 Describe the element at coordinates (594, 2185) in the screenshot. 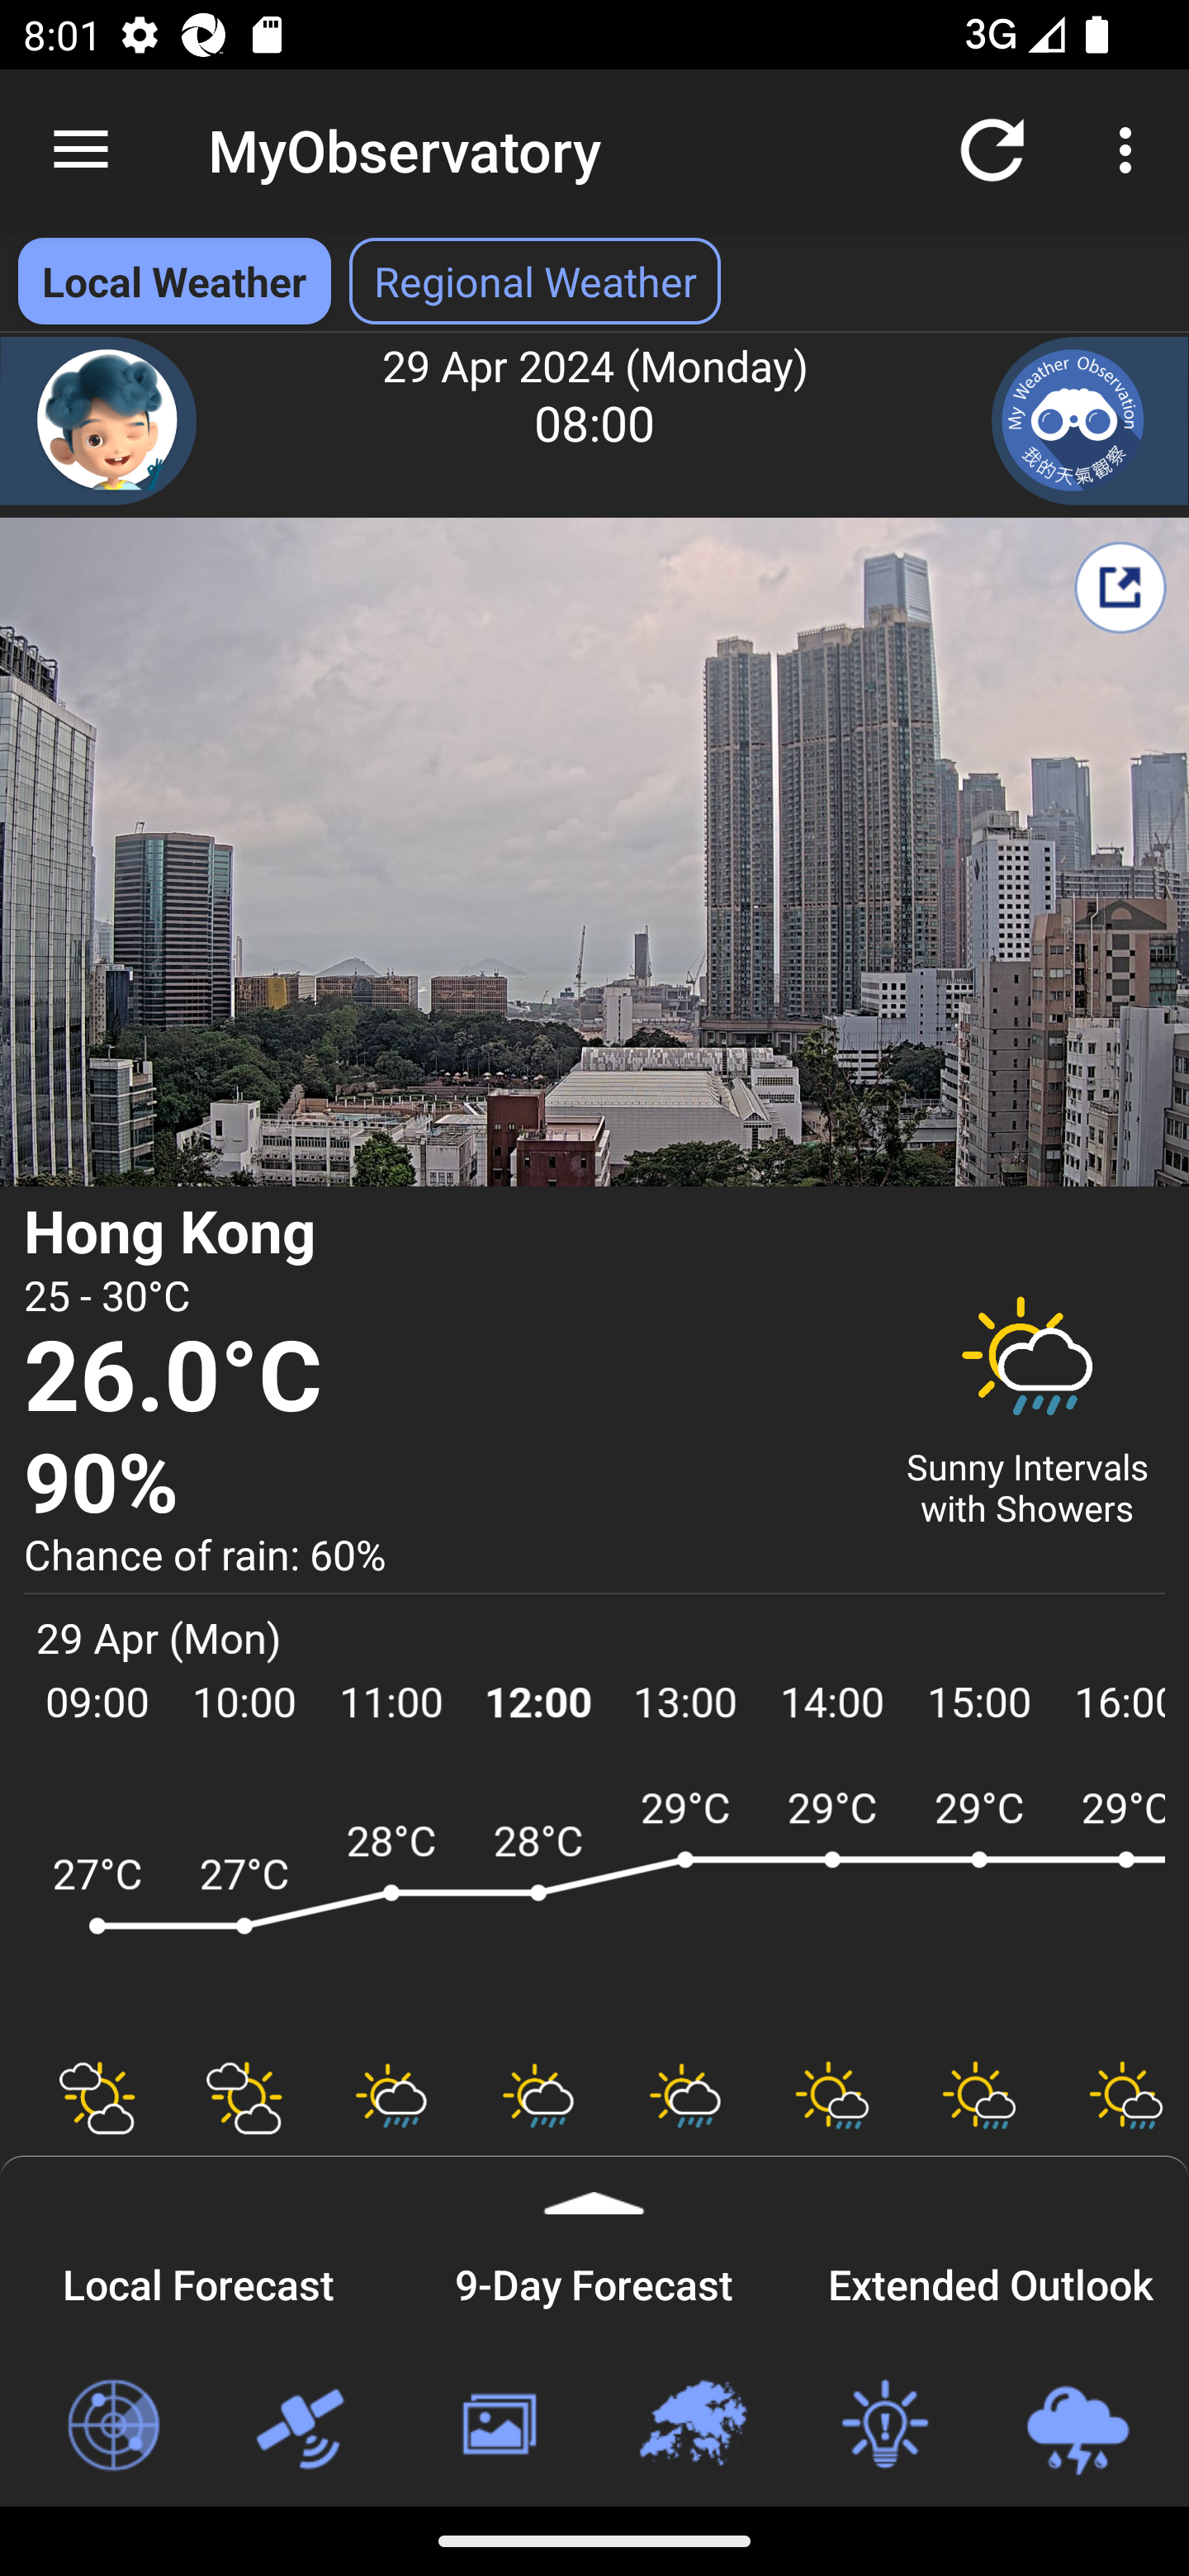

I see `Expand` at that location.